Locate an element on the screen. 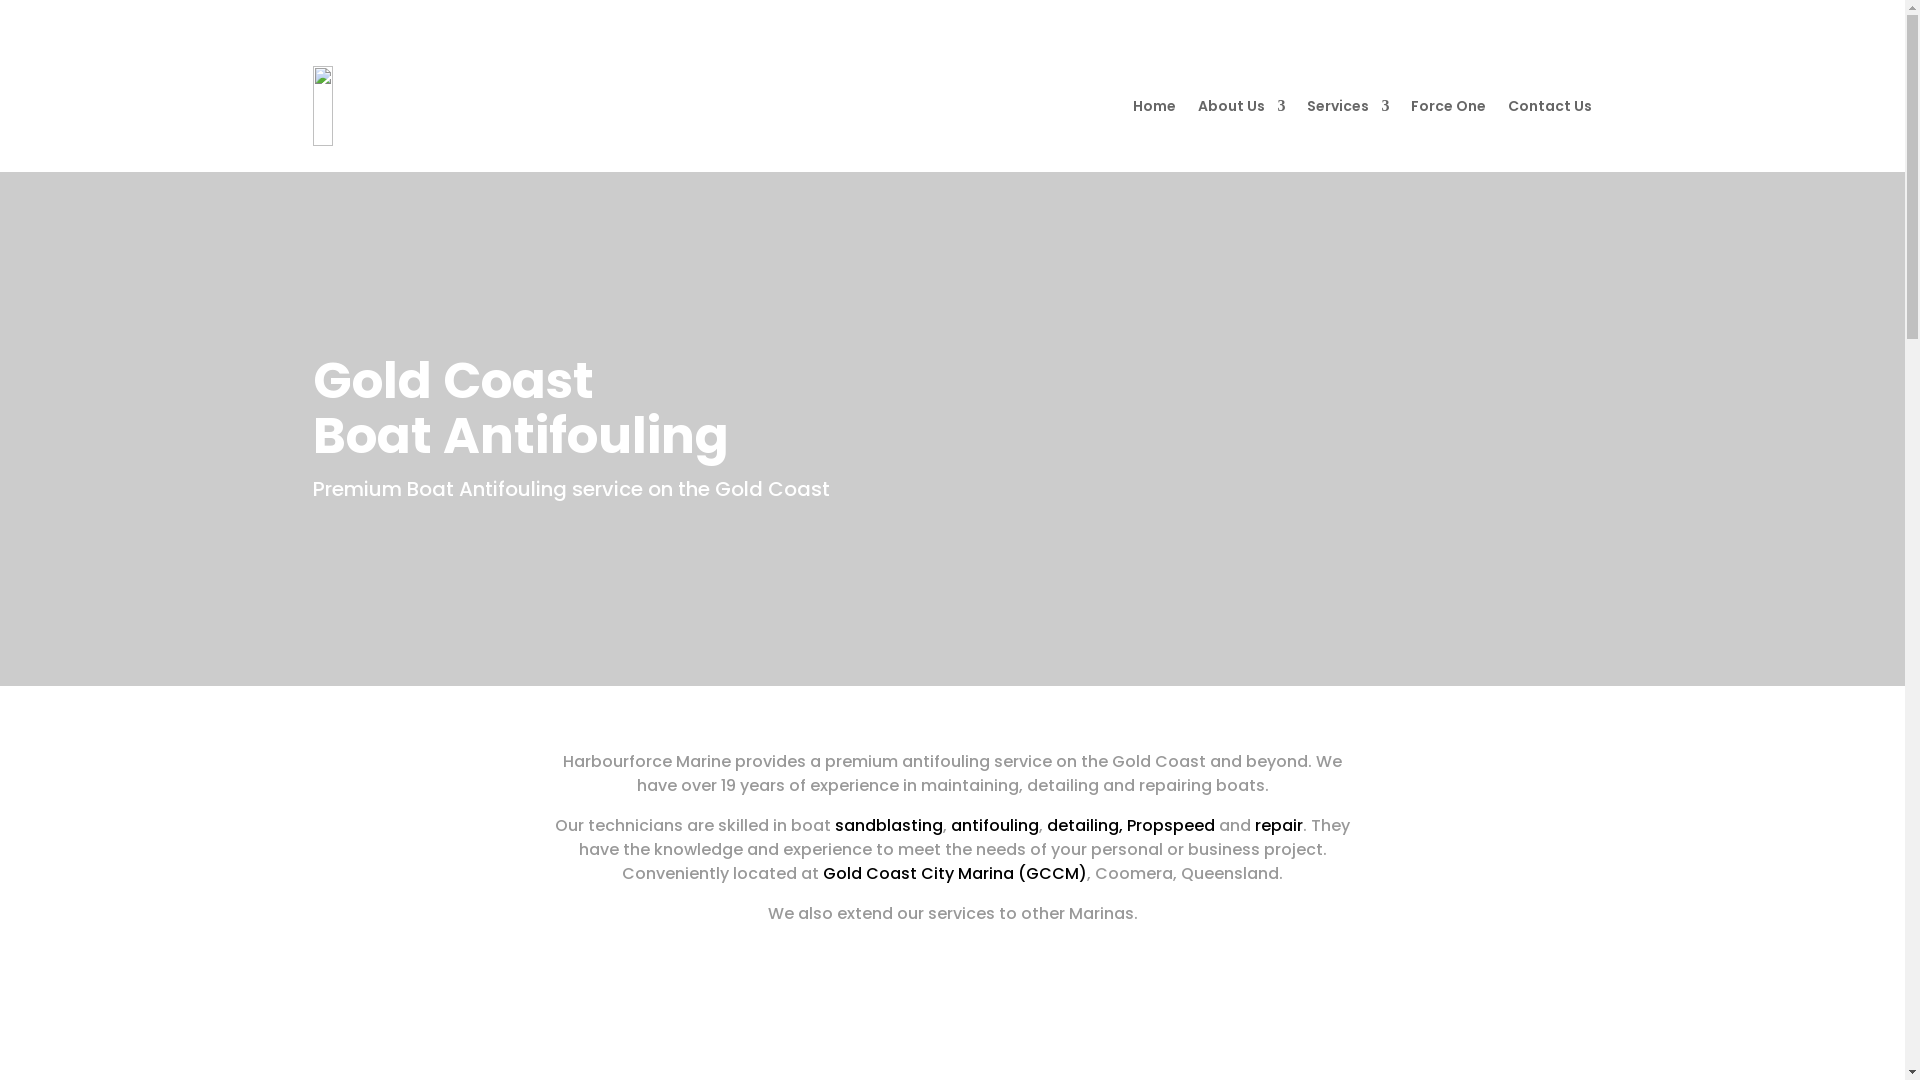 This screenshot has height=1080, width=1920. detailing, Propspeed is located at coordinates (1131, 826).